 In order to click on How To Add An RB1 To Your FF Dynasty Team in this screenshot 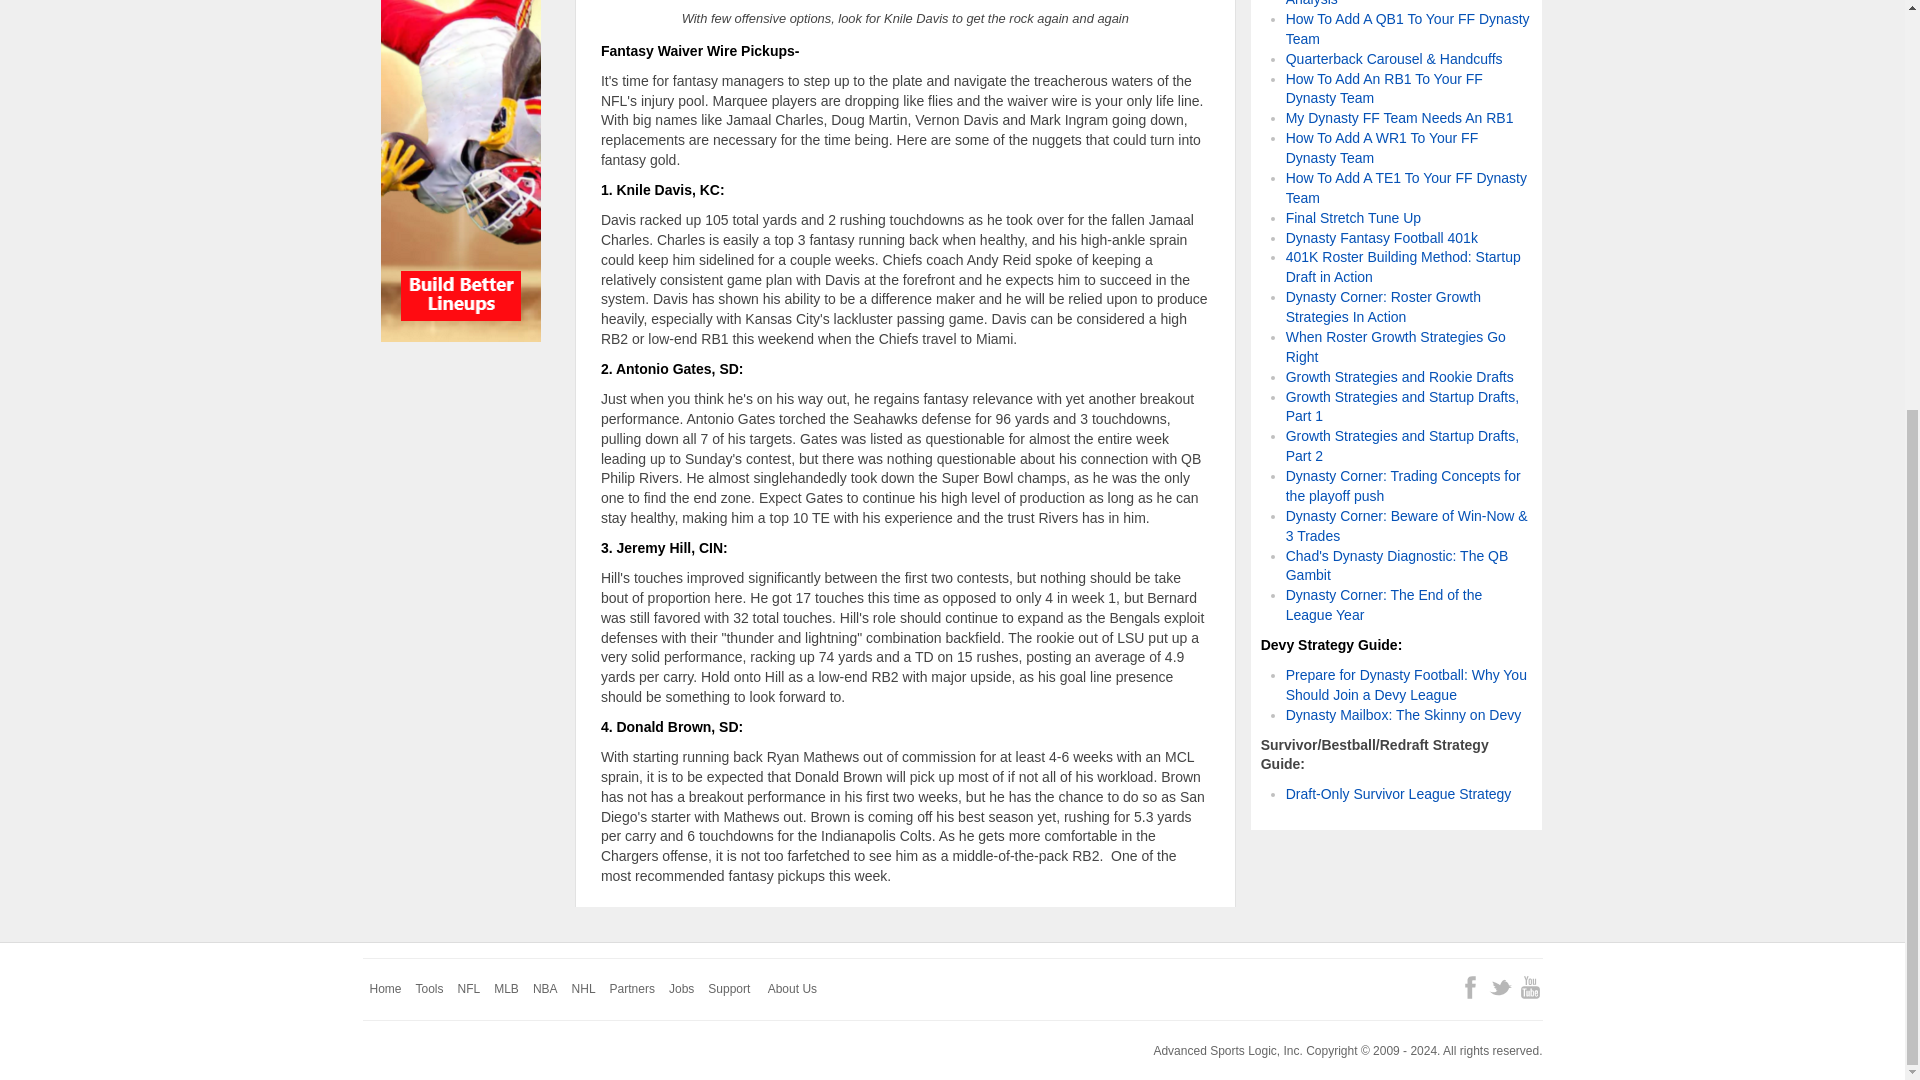, I will do `click(1384, 88)`.